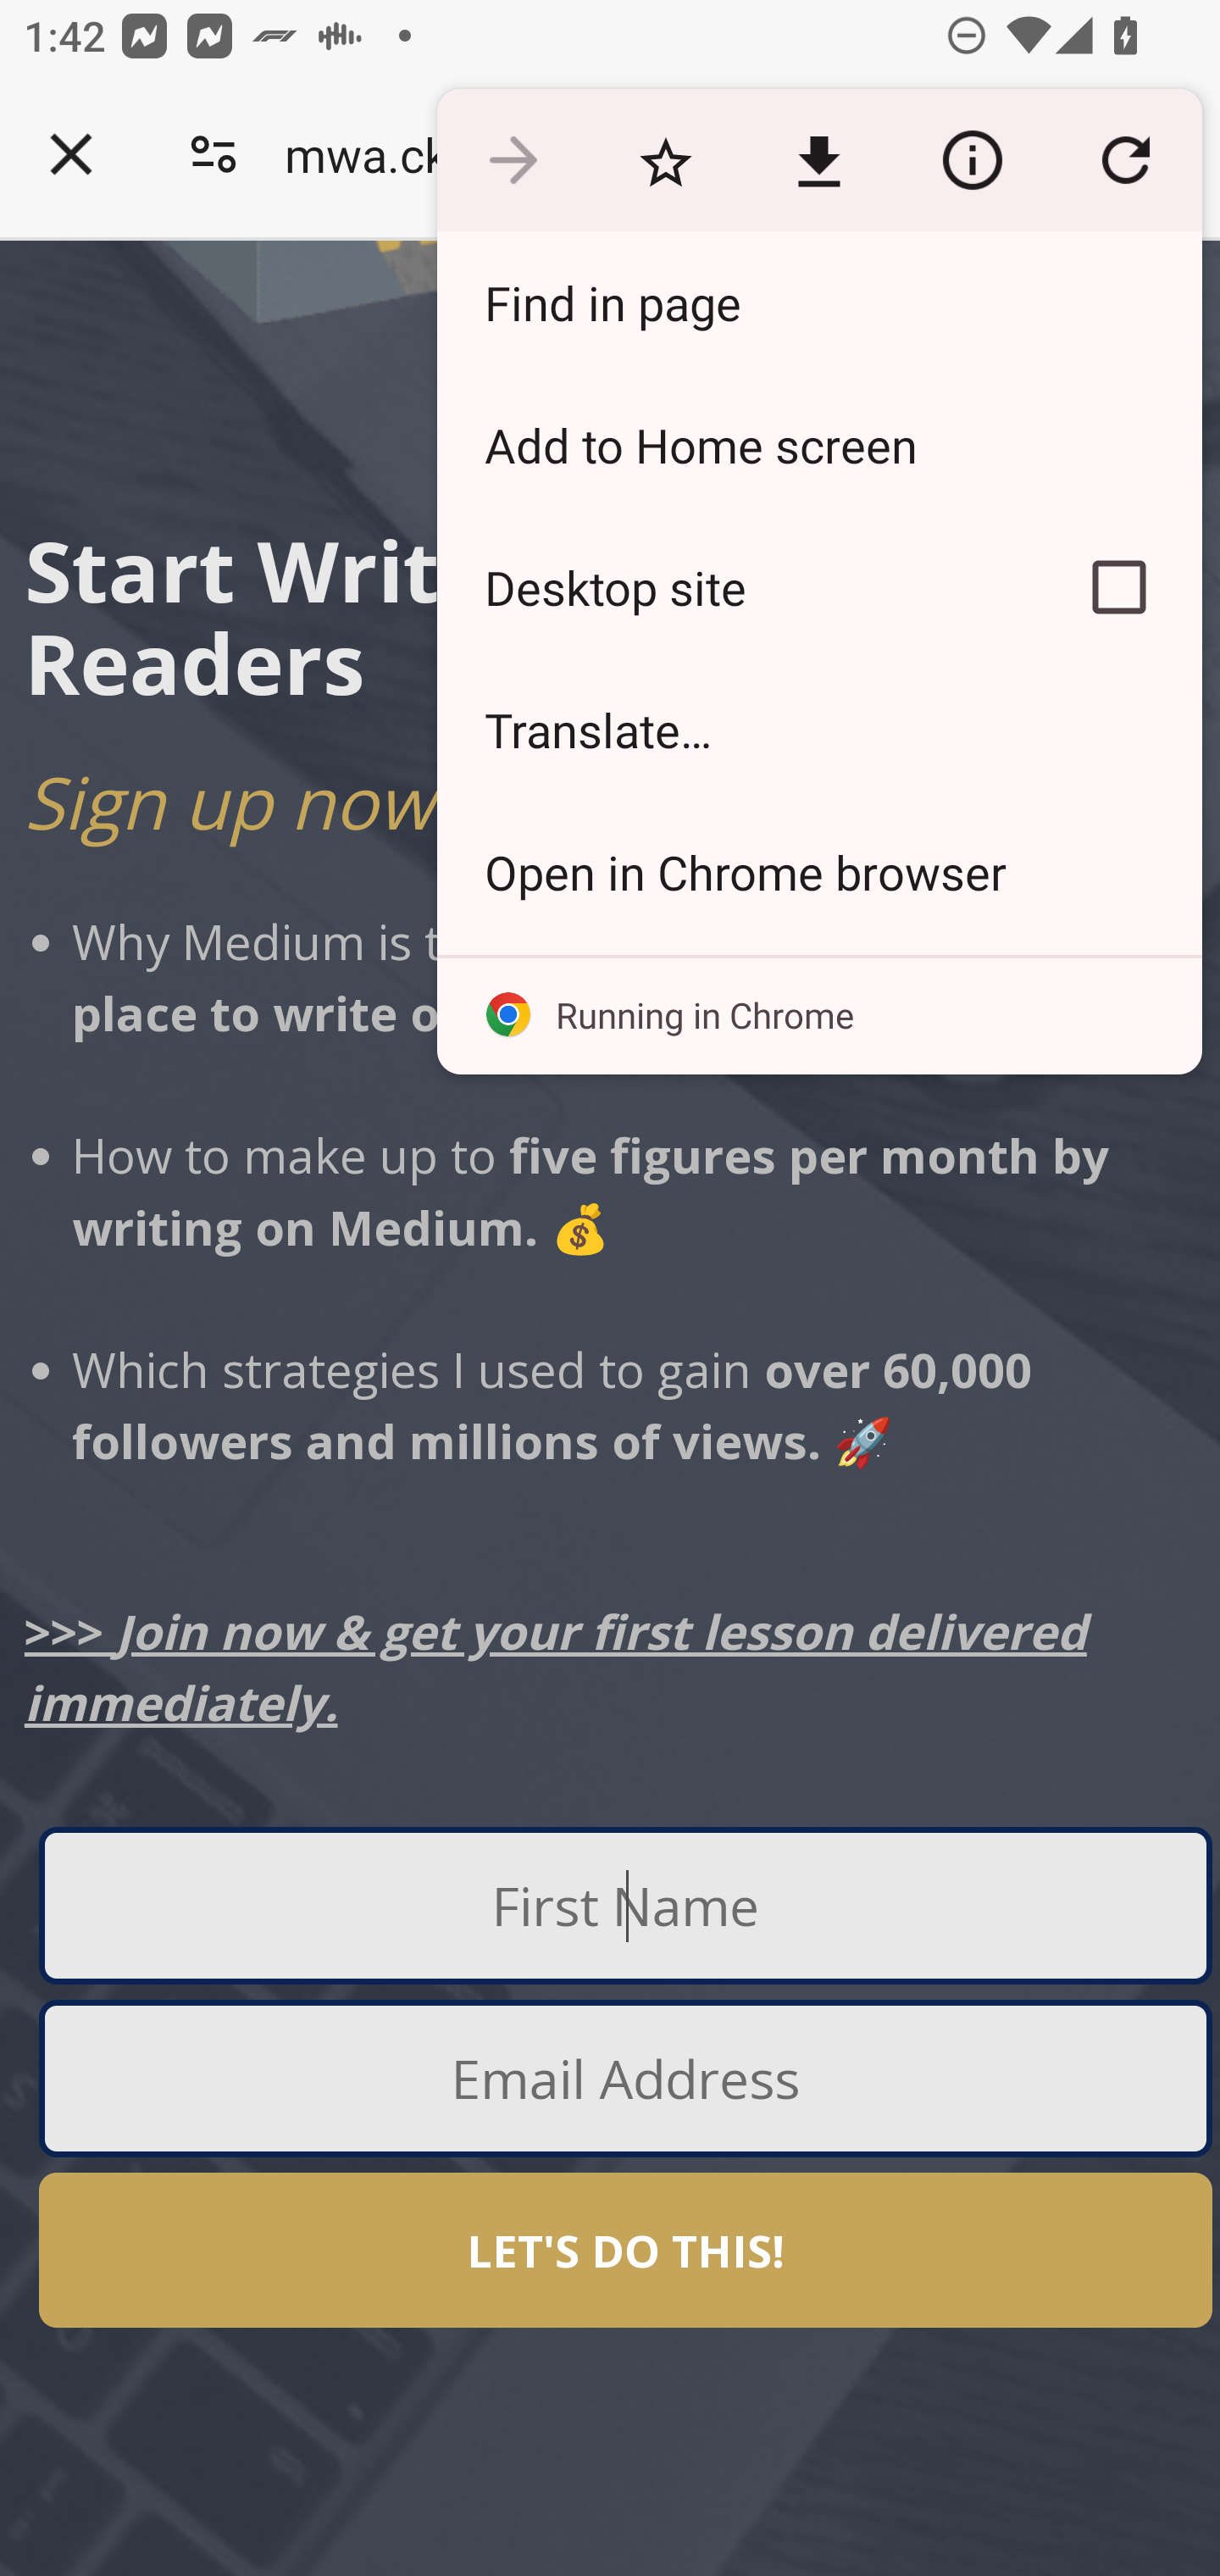  Describe the element at coordinates (735, 587) in the screenshot. I see `Desktop site Turn on Request desktop site` at that location.